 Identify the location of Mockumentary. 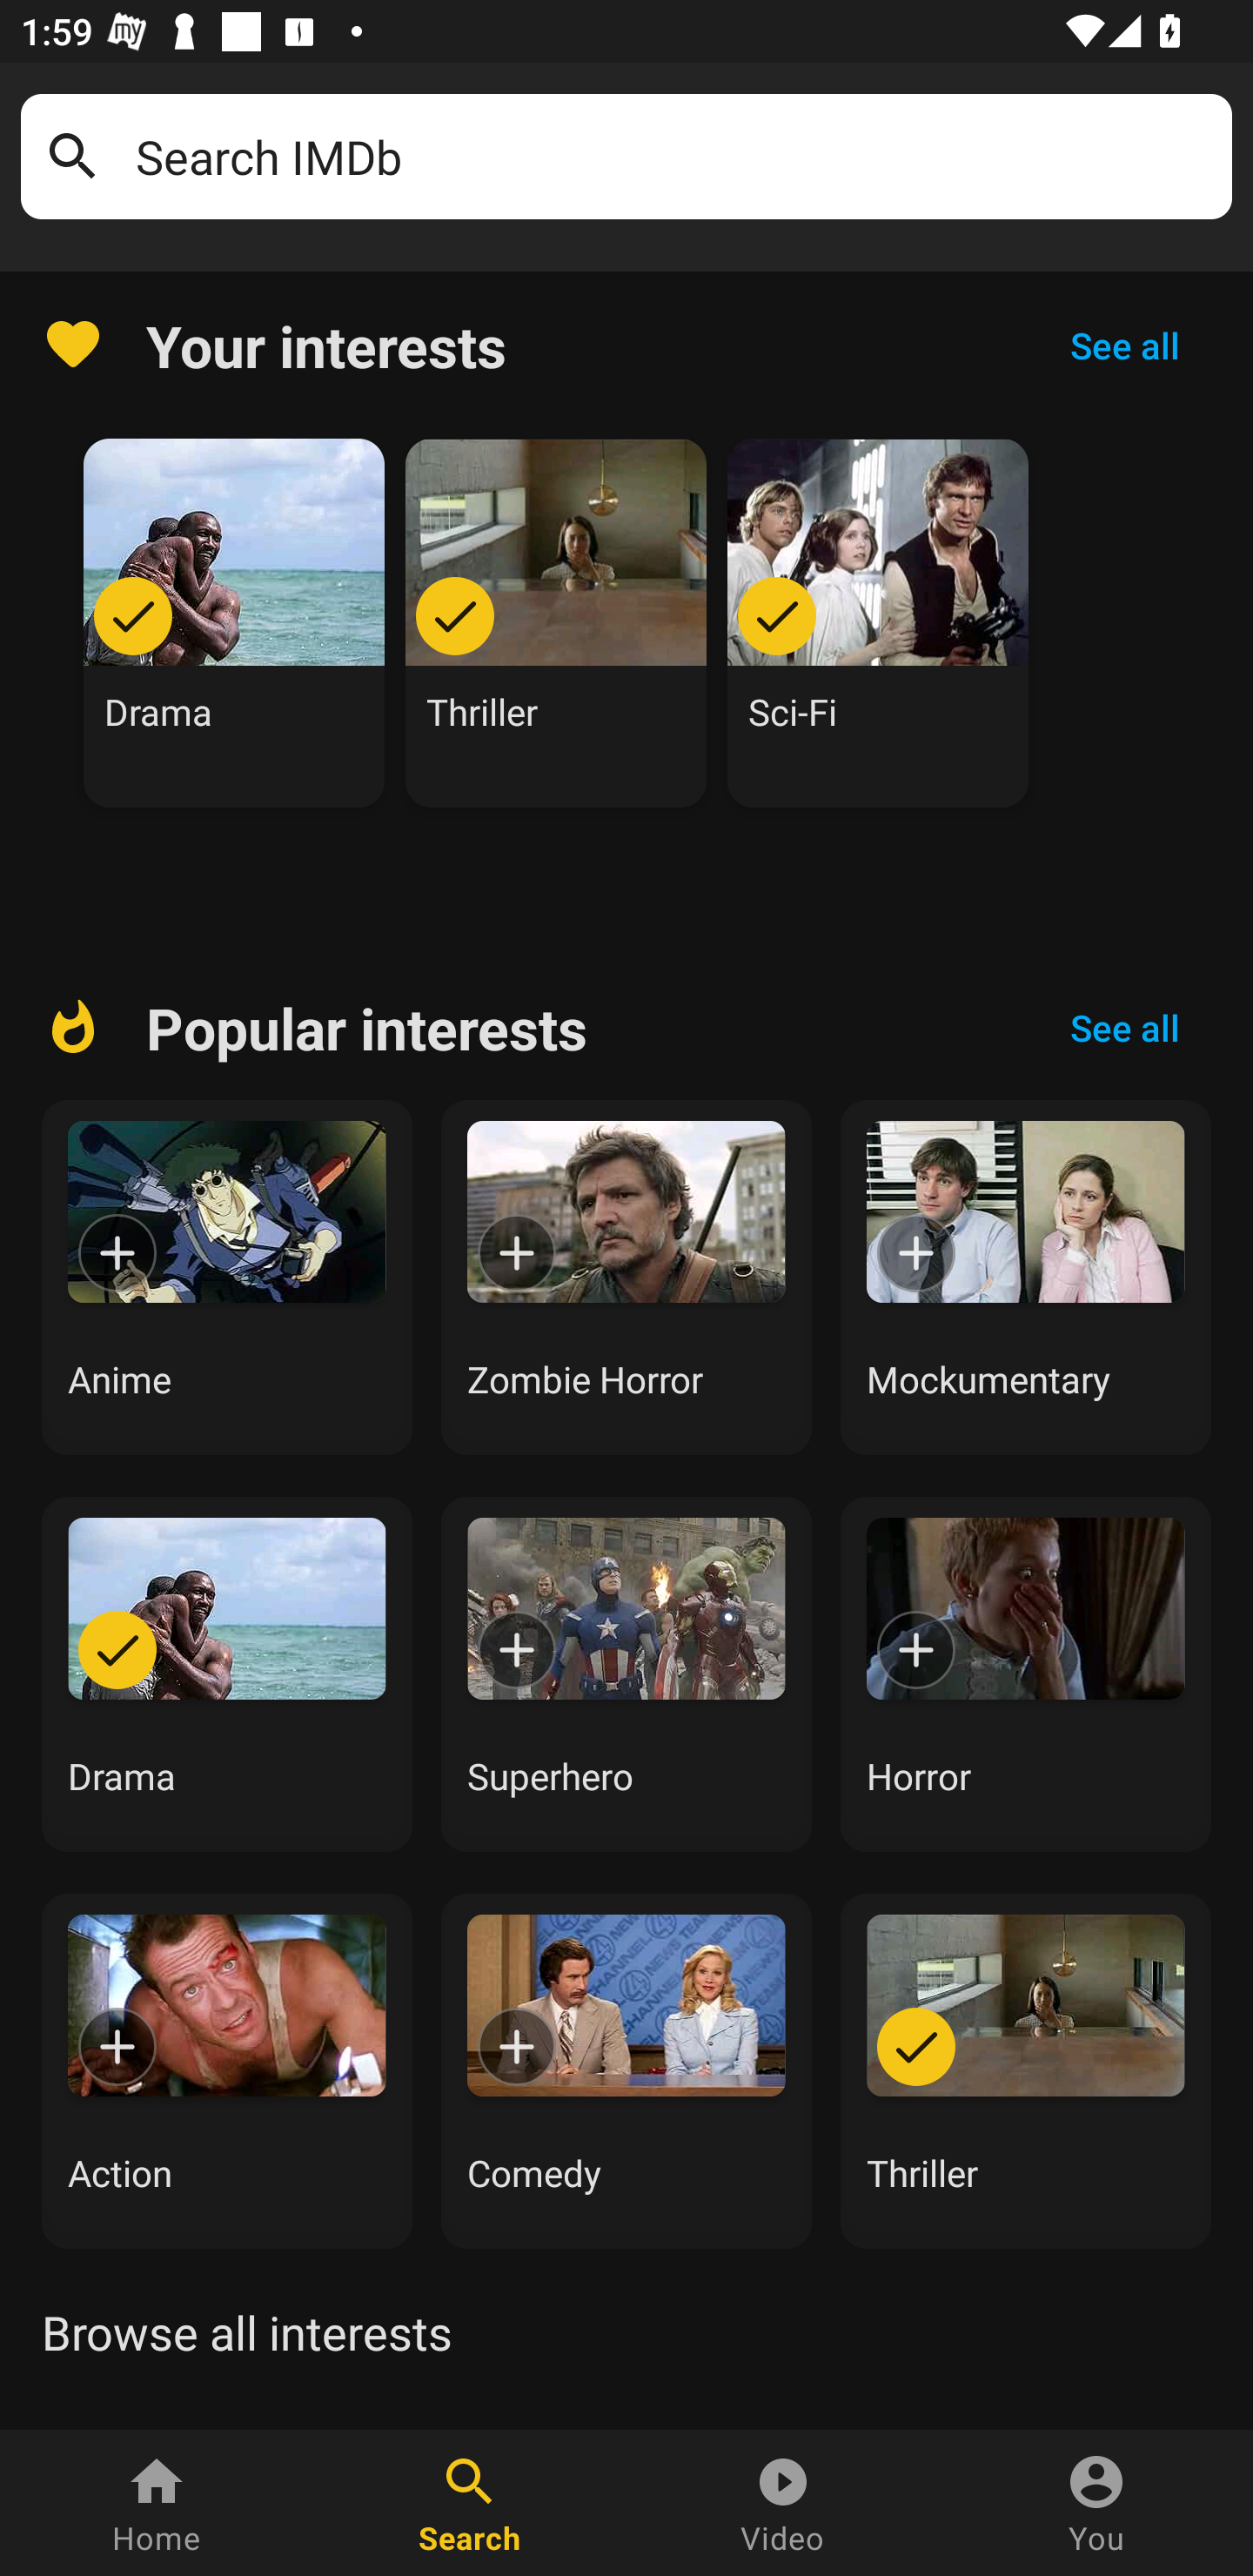
(1026, 1278).